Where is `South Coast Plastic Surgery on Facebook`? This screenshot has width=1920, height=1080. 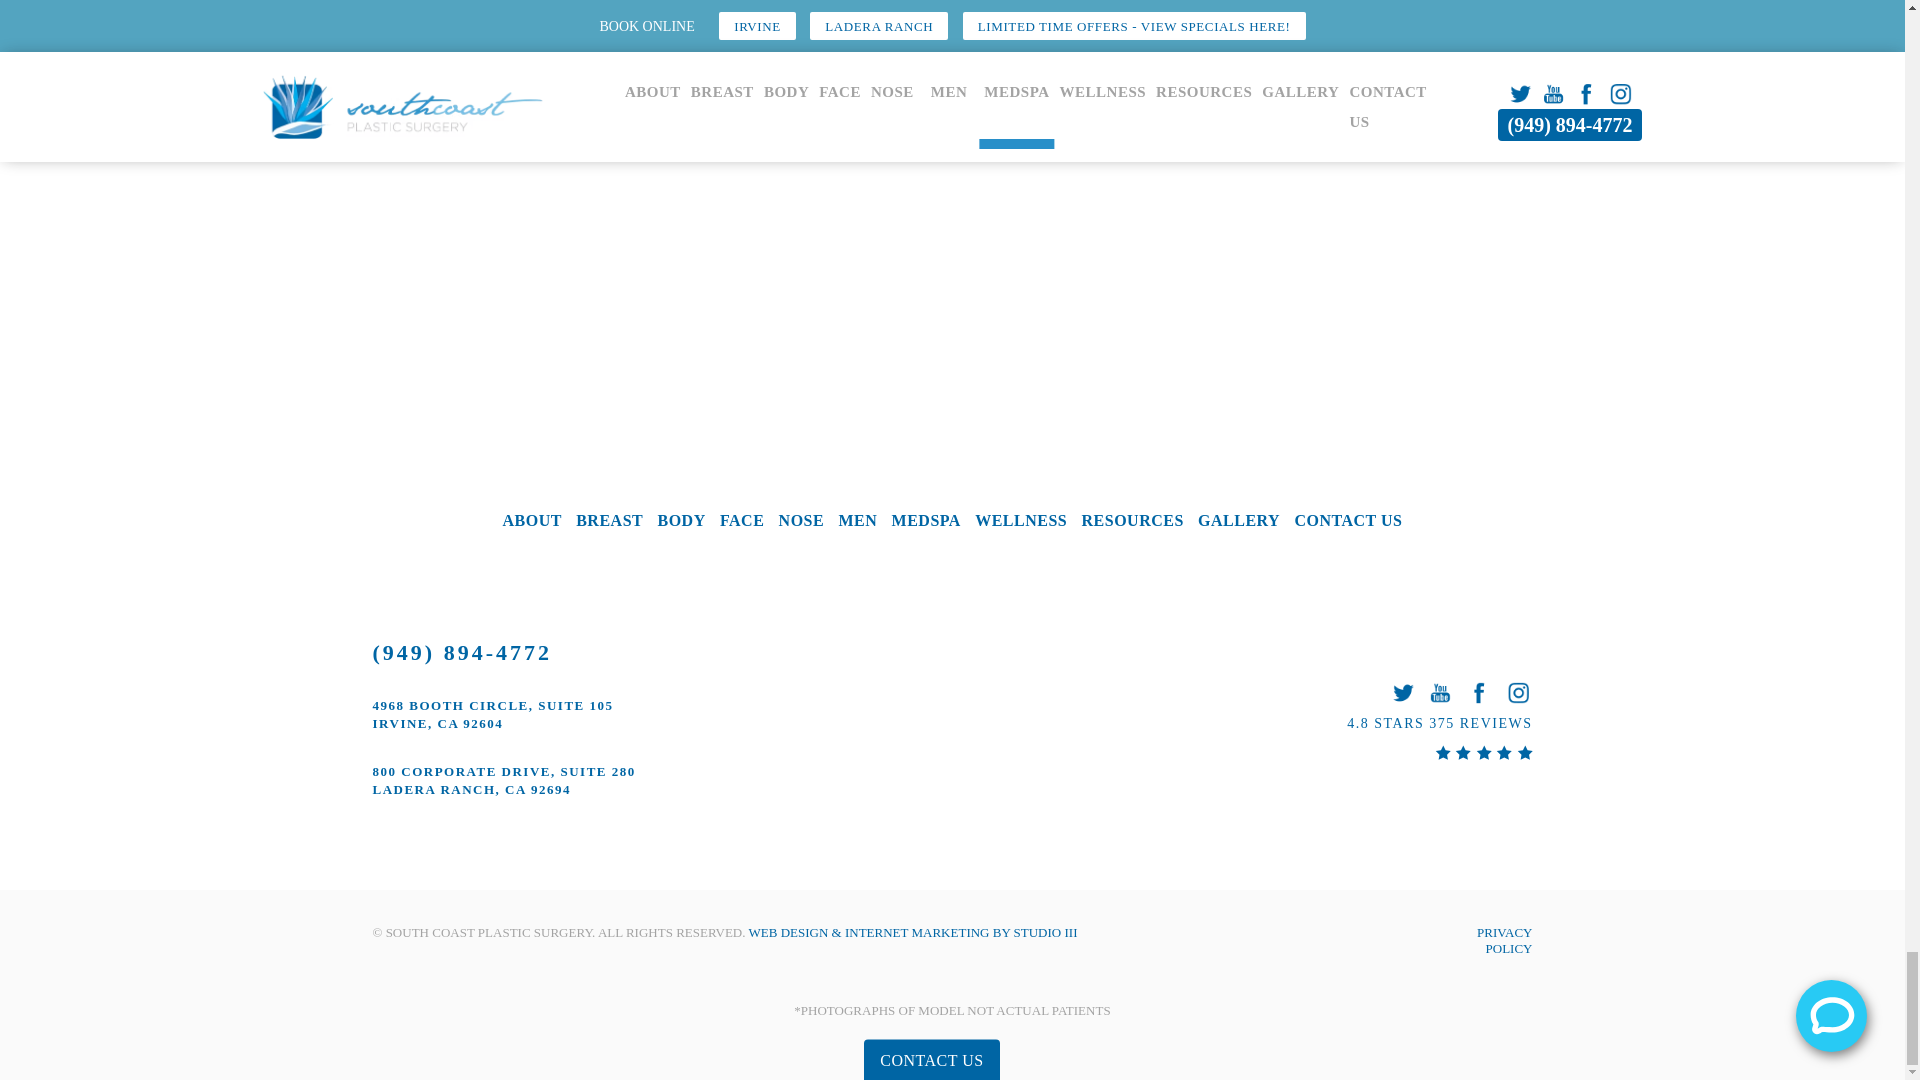
South Coast Plastic Surgery on Facebook is located at coordinates (1478, 692).